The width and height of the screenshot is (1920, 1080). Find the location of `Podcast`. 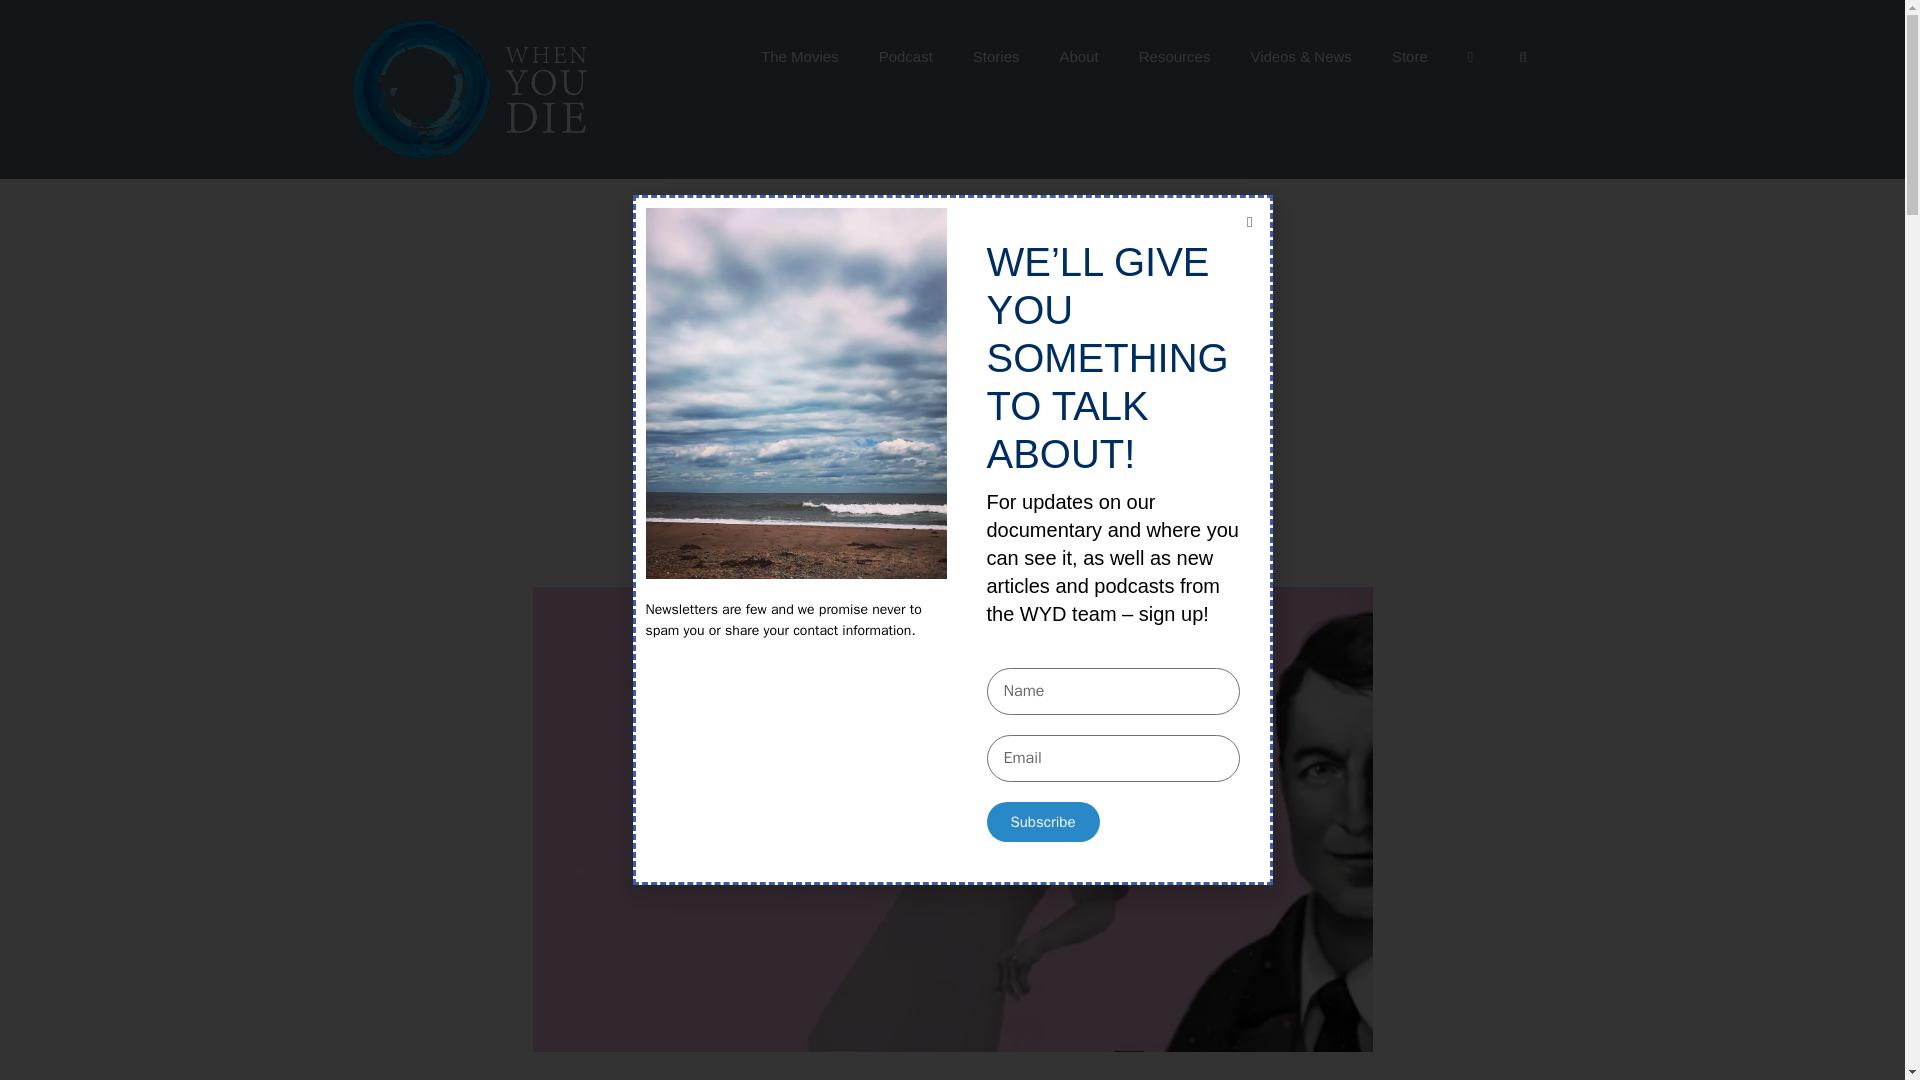

Podcast is located at coordinates (905, 57).